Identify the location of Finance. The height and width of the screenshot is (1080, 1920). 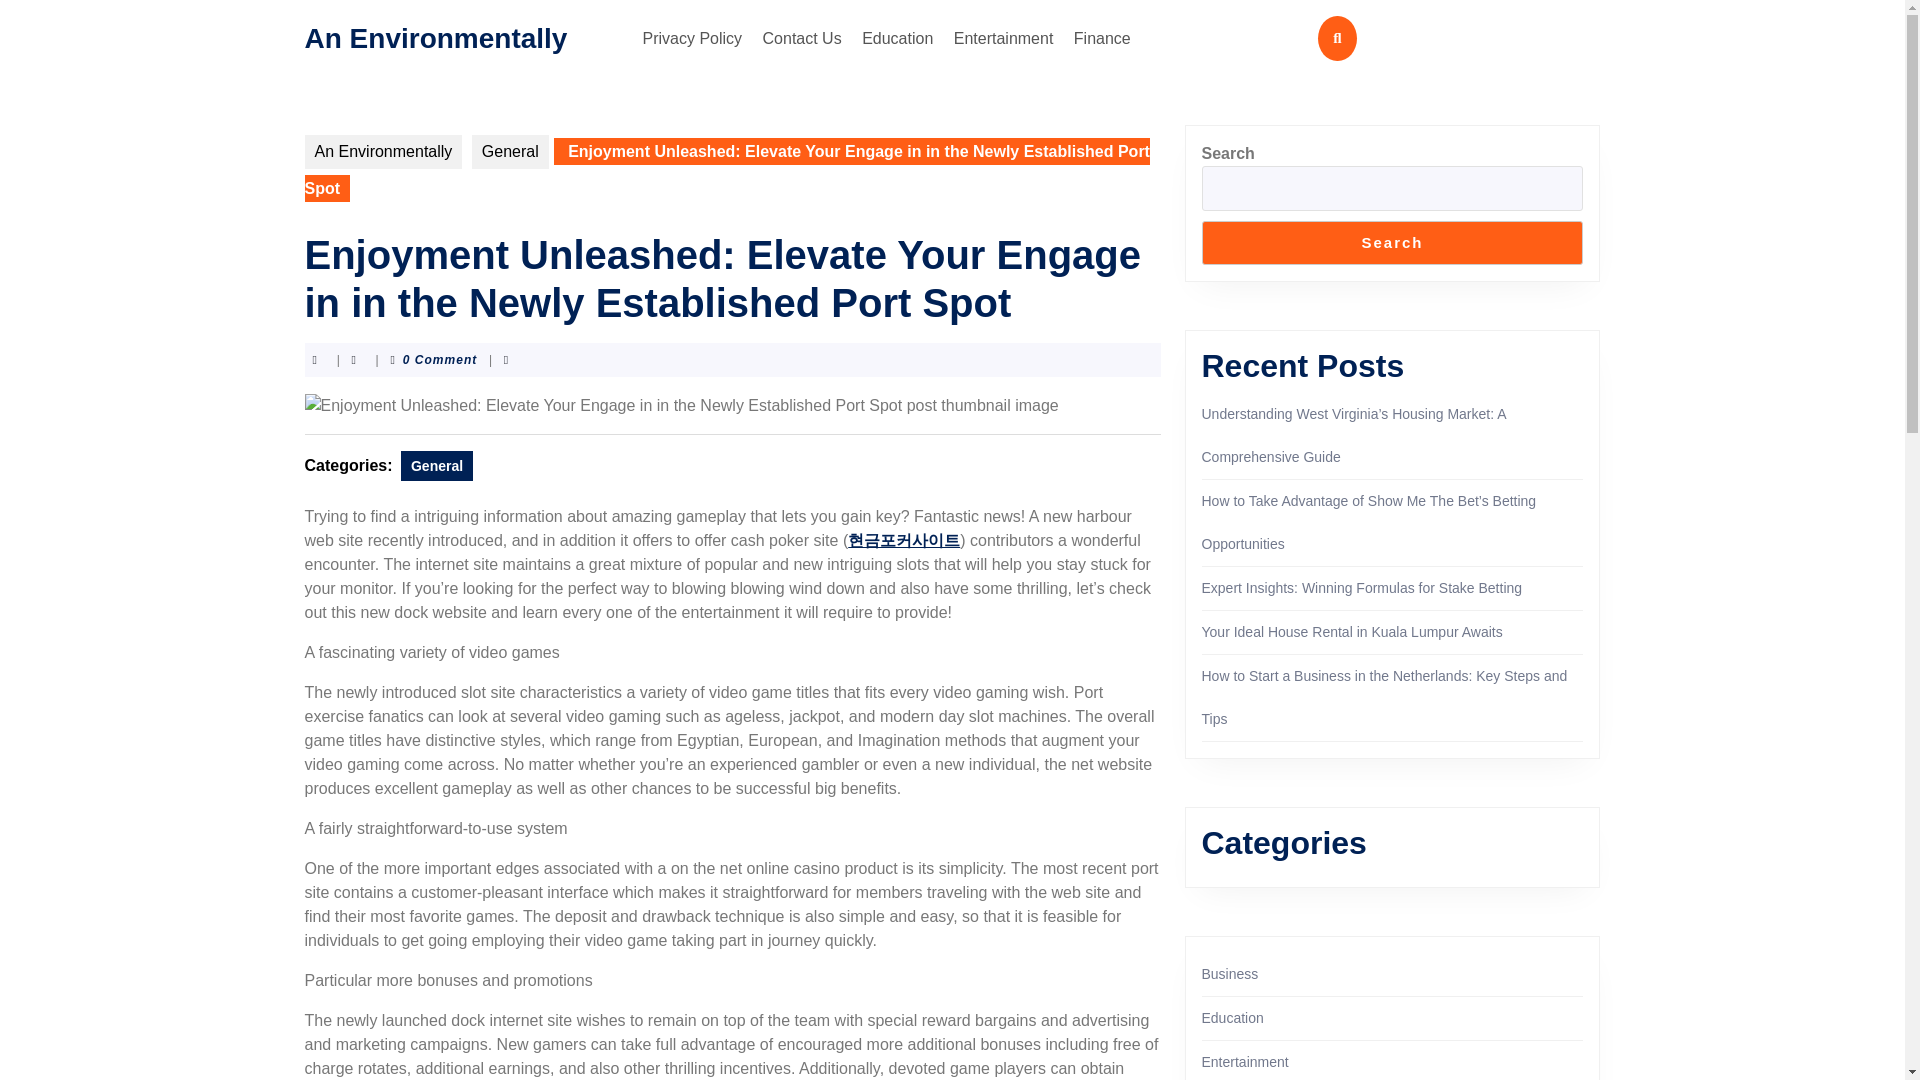
(1102, 38).